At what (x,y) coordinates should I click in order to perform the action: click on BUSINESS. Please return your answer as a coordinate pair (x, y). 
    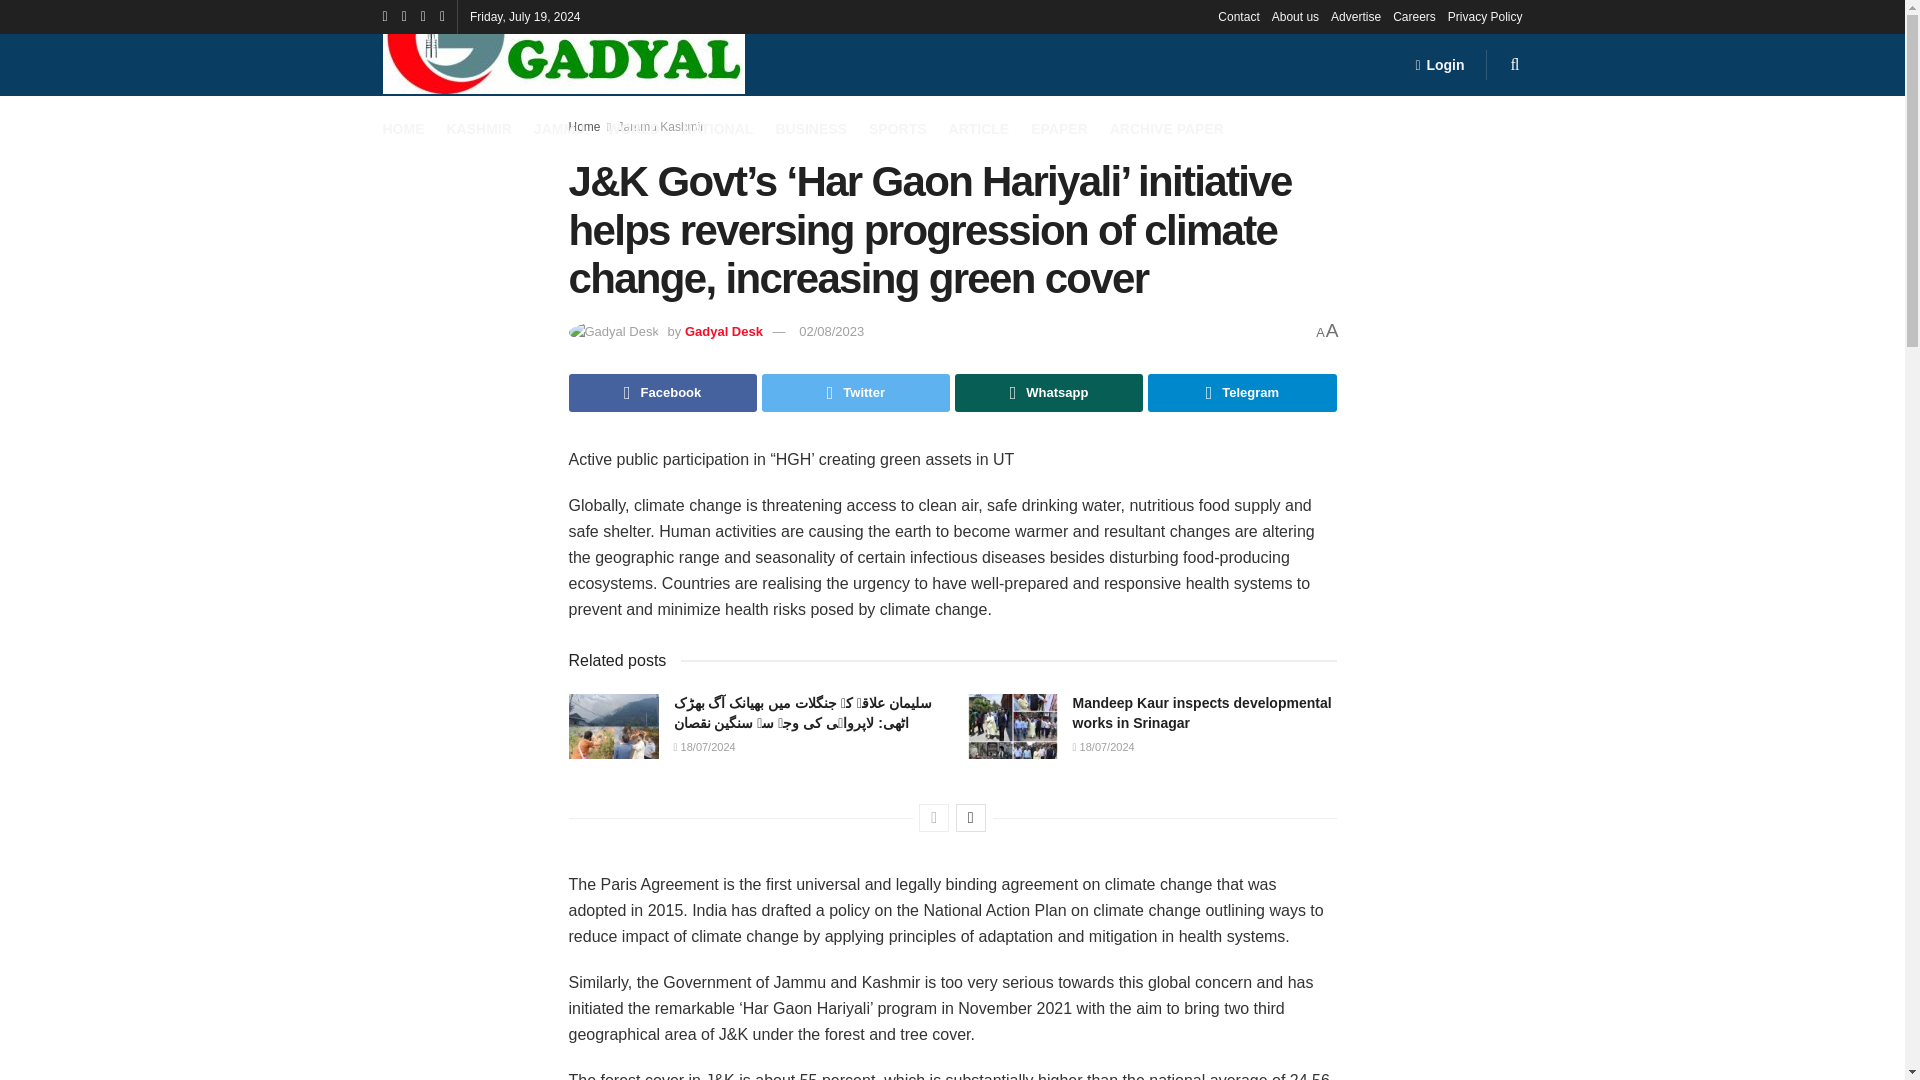
    Looking at the image, I should click on (810, 128).